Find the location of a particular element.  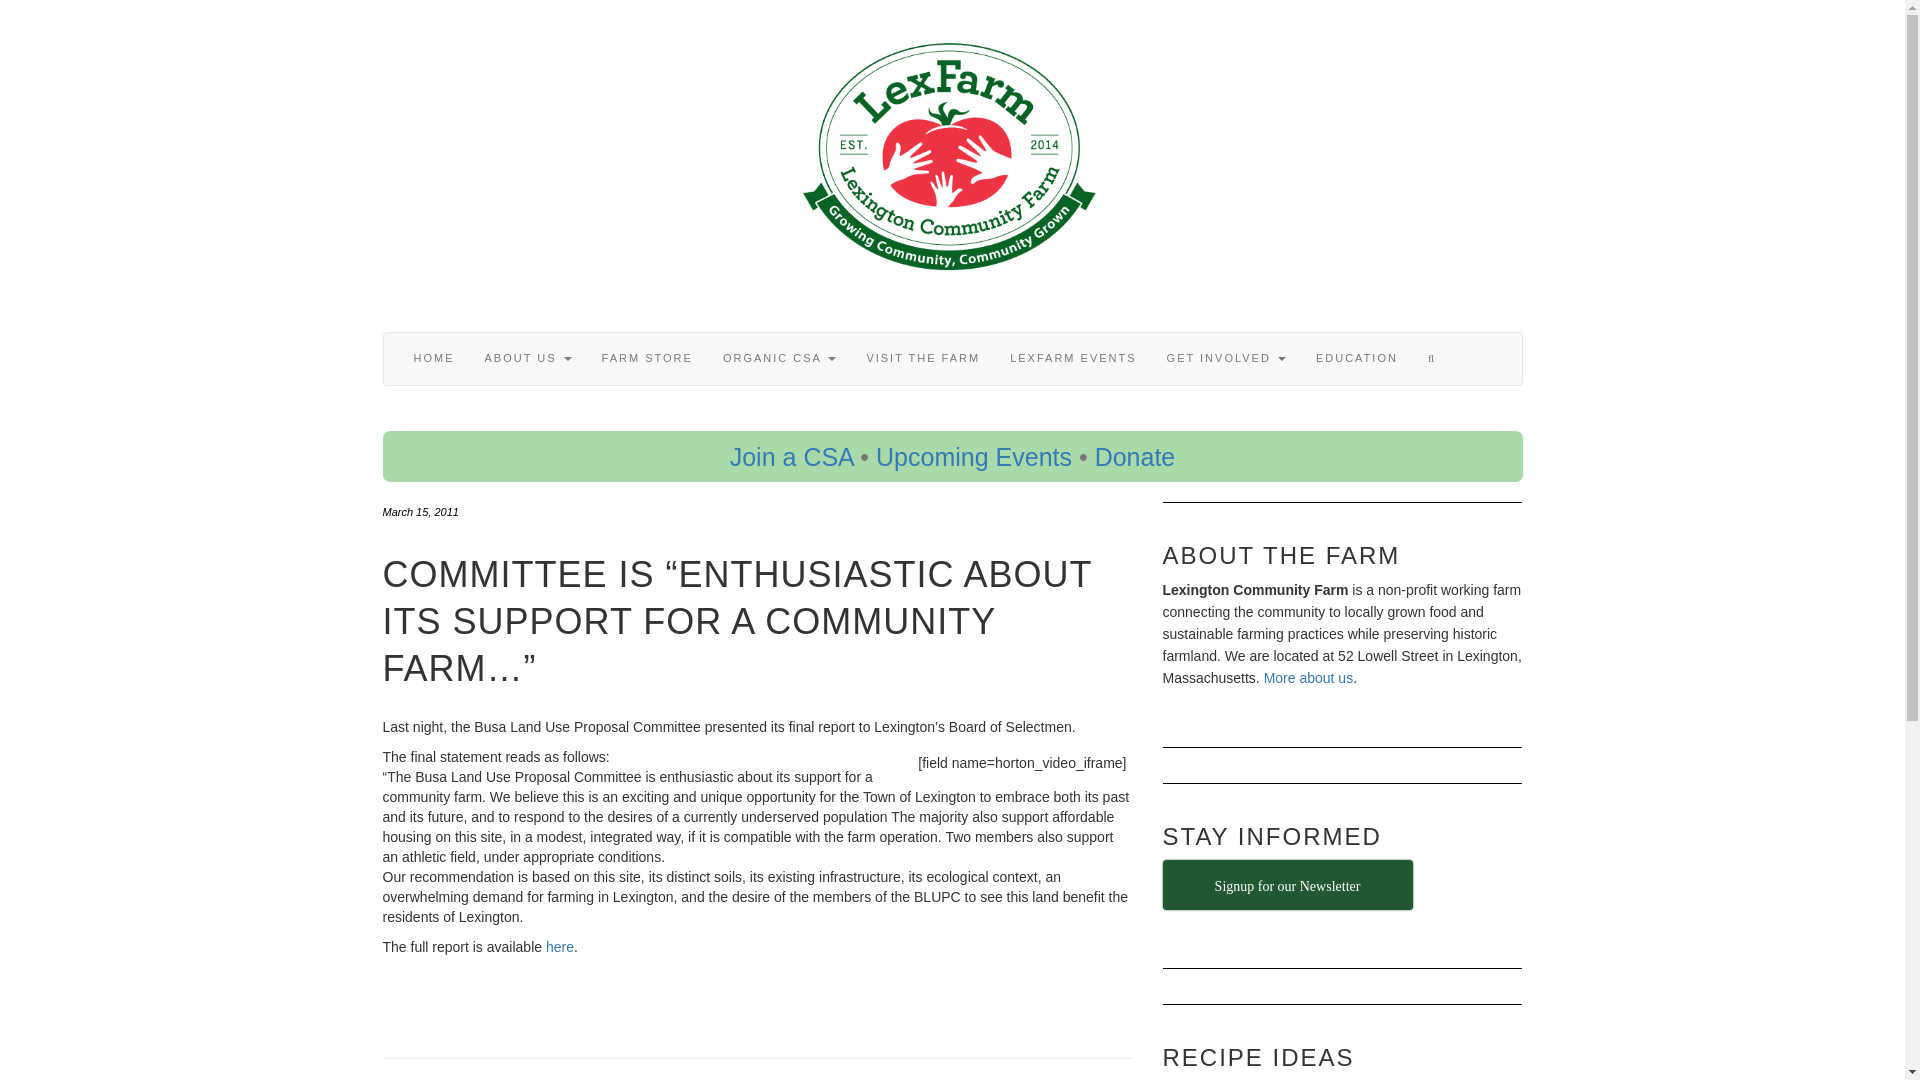

Join a CSA is located at coordinates (792, 456).